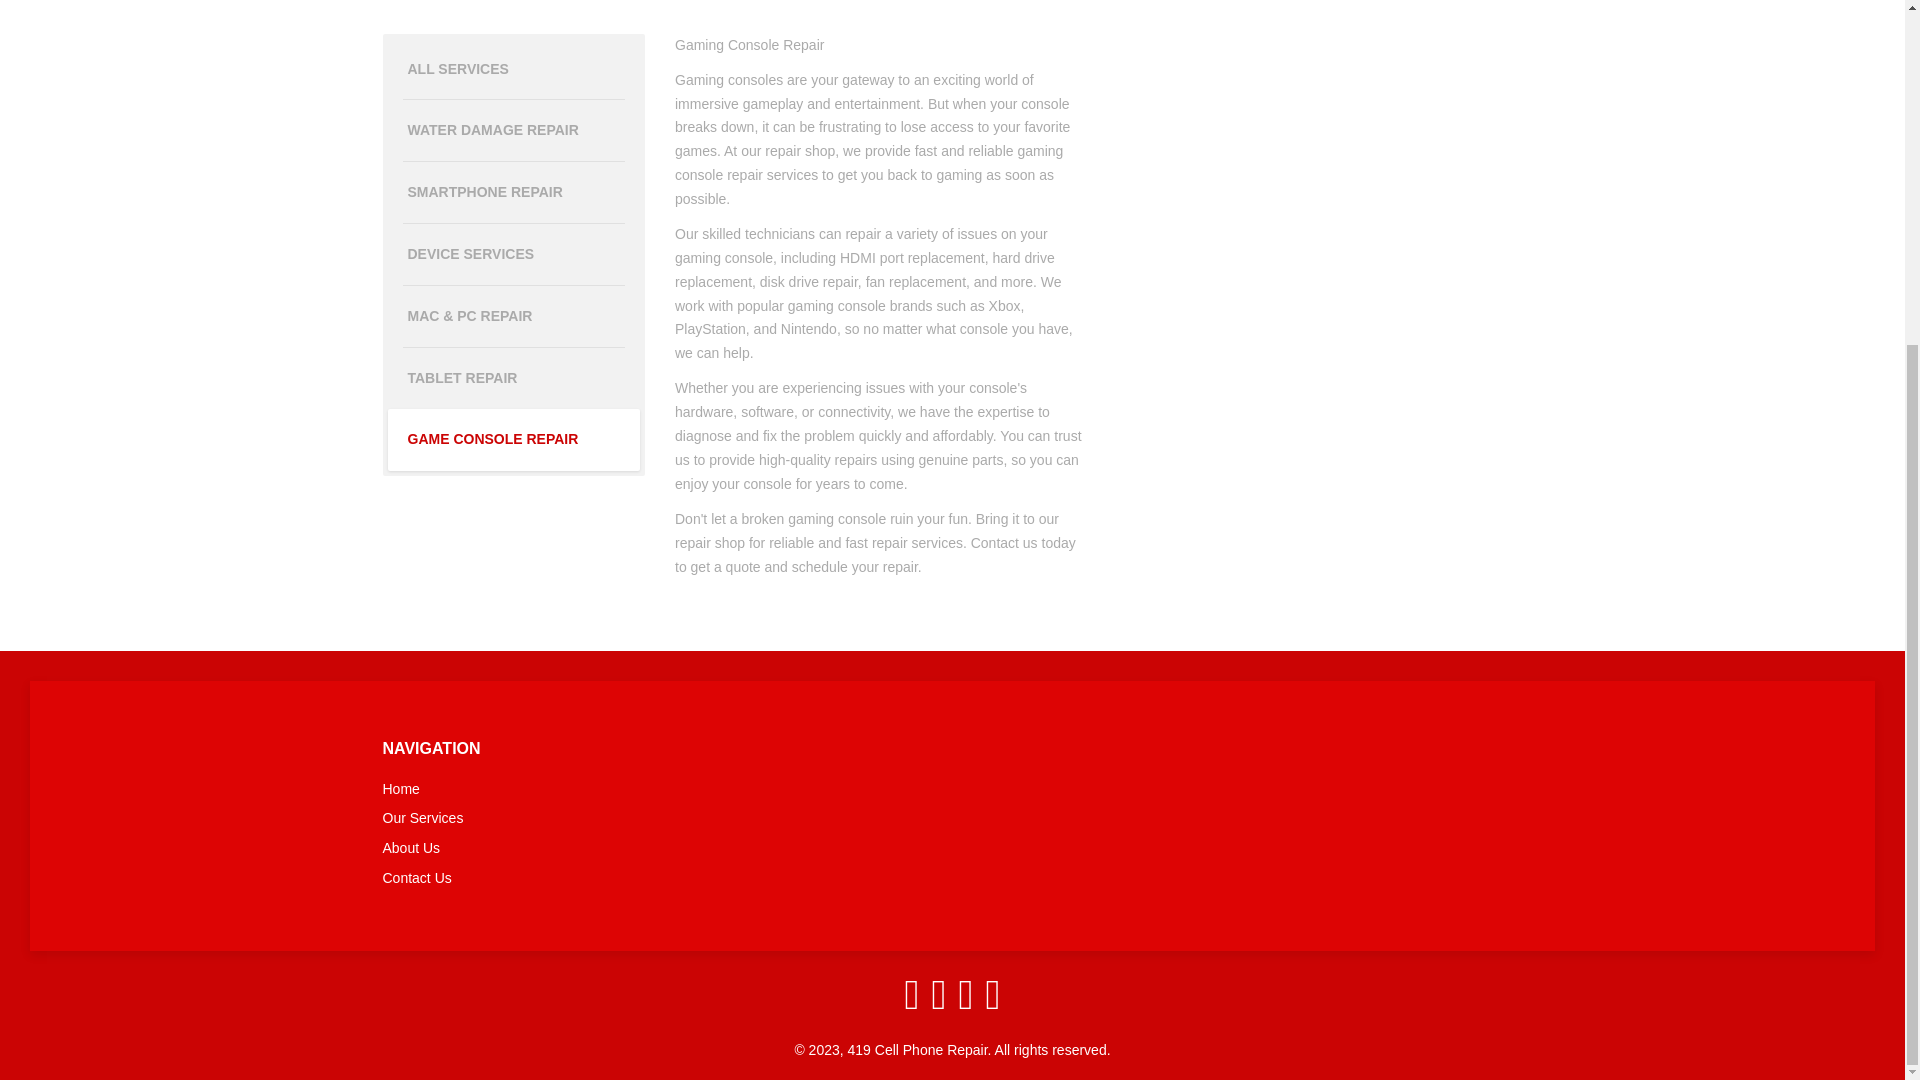 The image size is (1920, 1080). What do you see at coordinates (514, 192) in the screenshot?
I see `SMARTPHONE REPAIR` at bounding box center [514, 192].